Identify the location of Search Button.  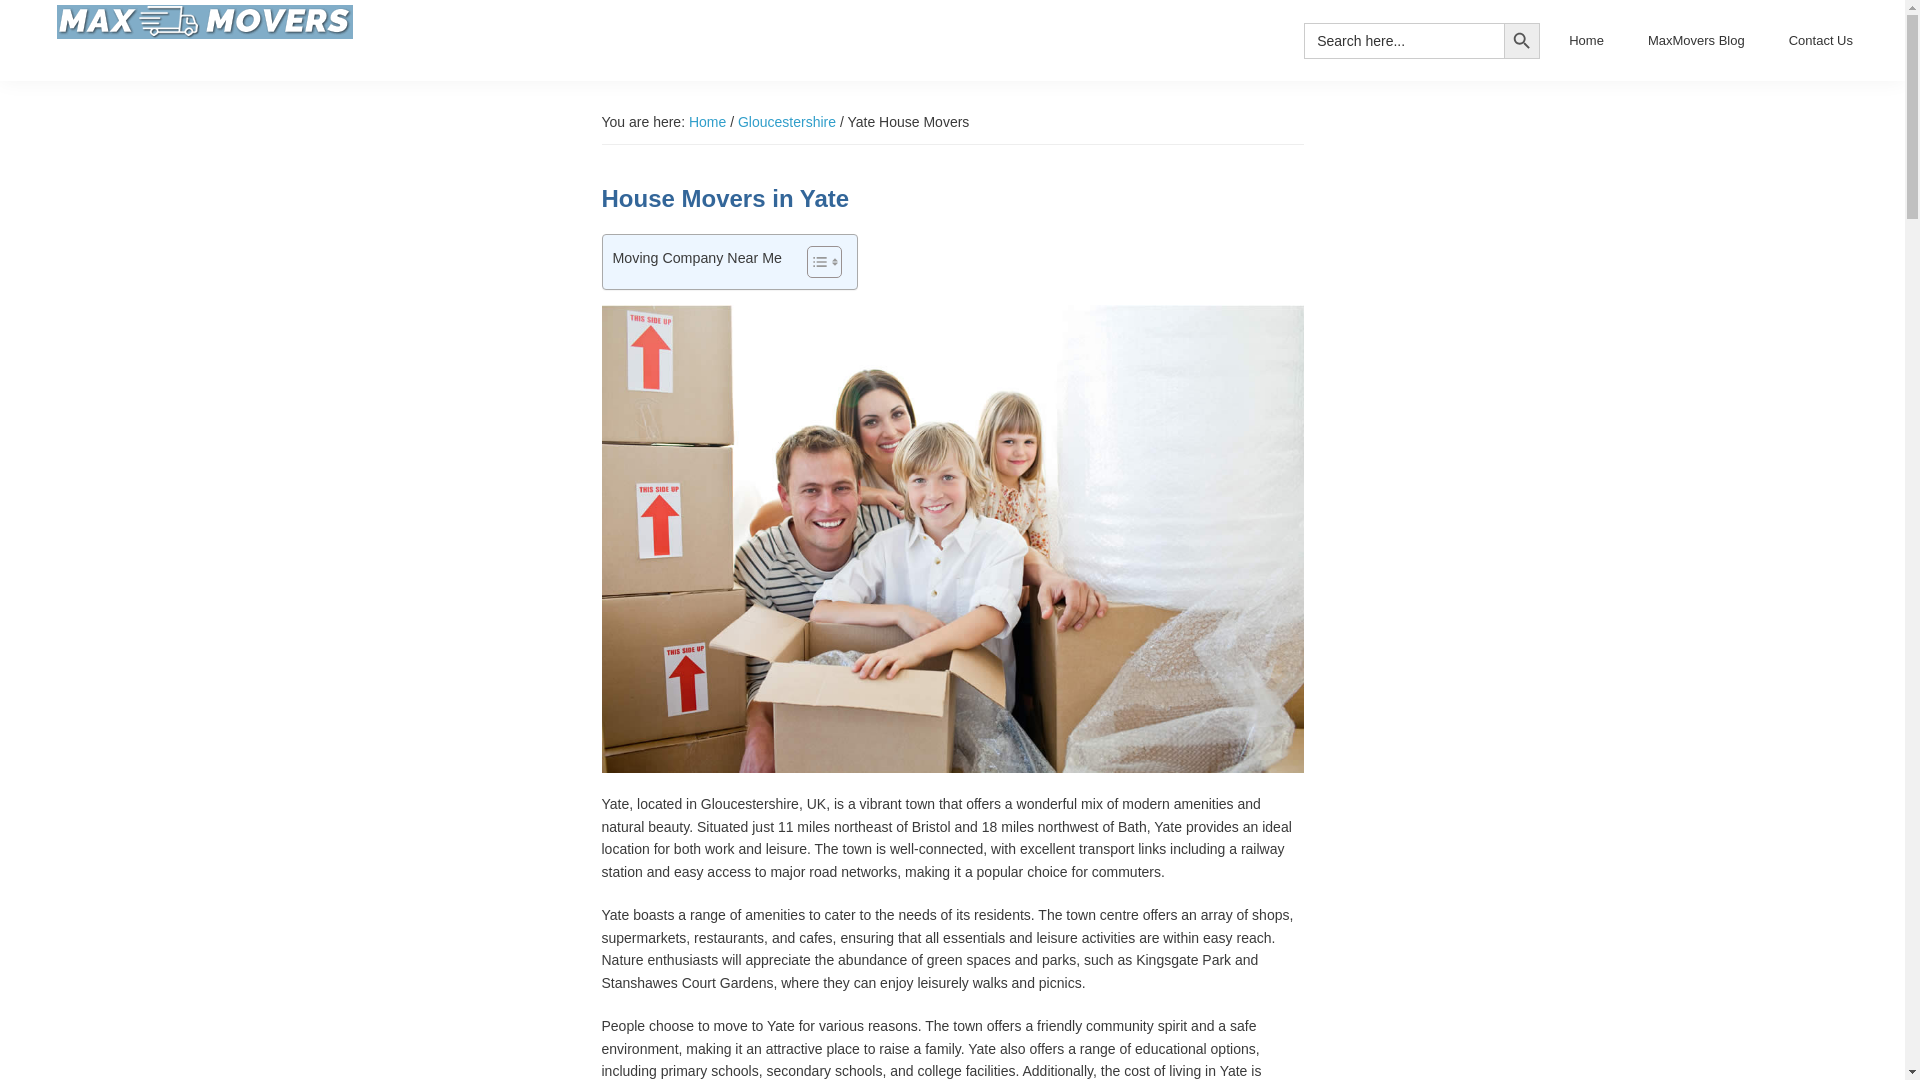
(1521, 40).